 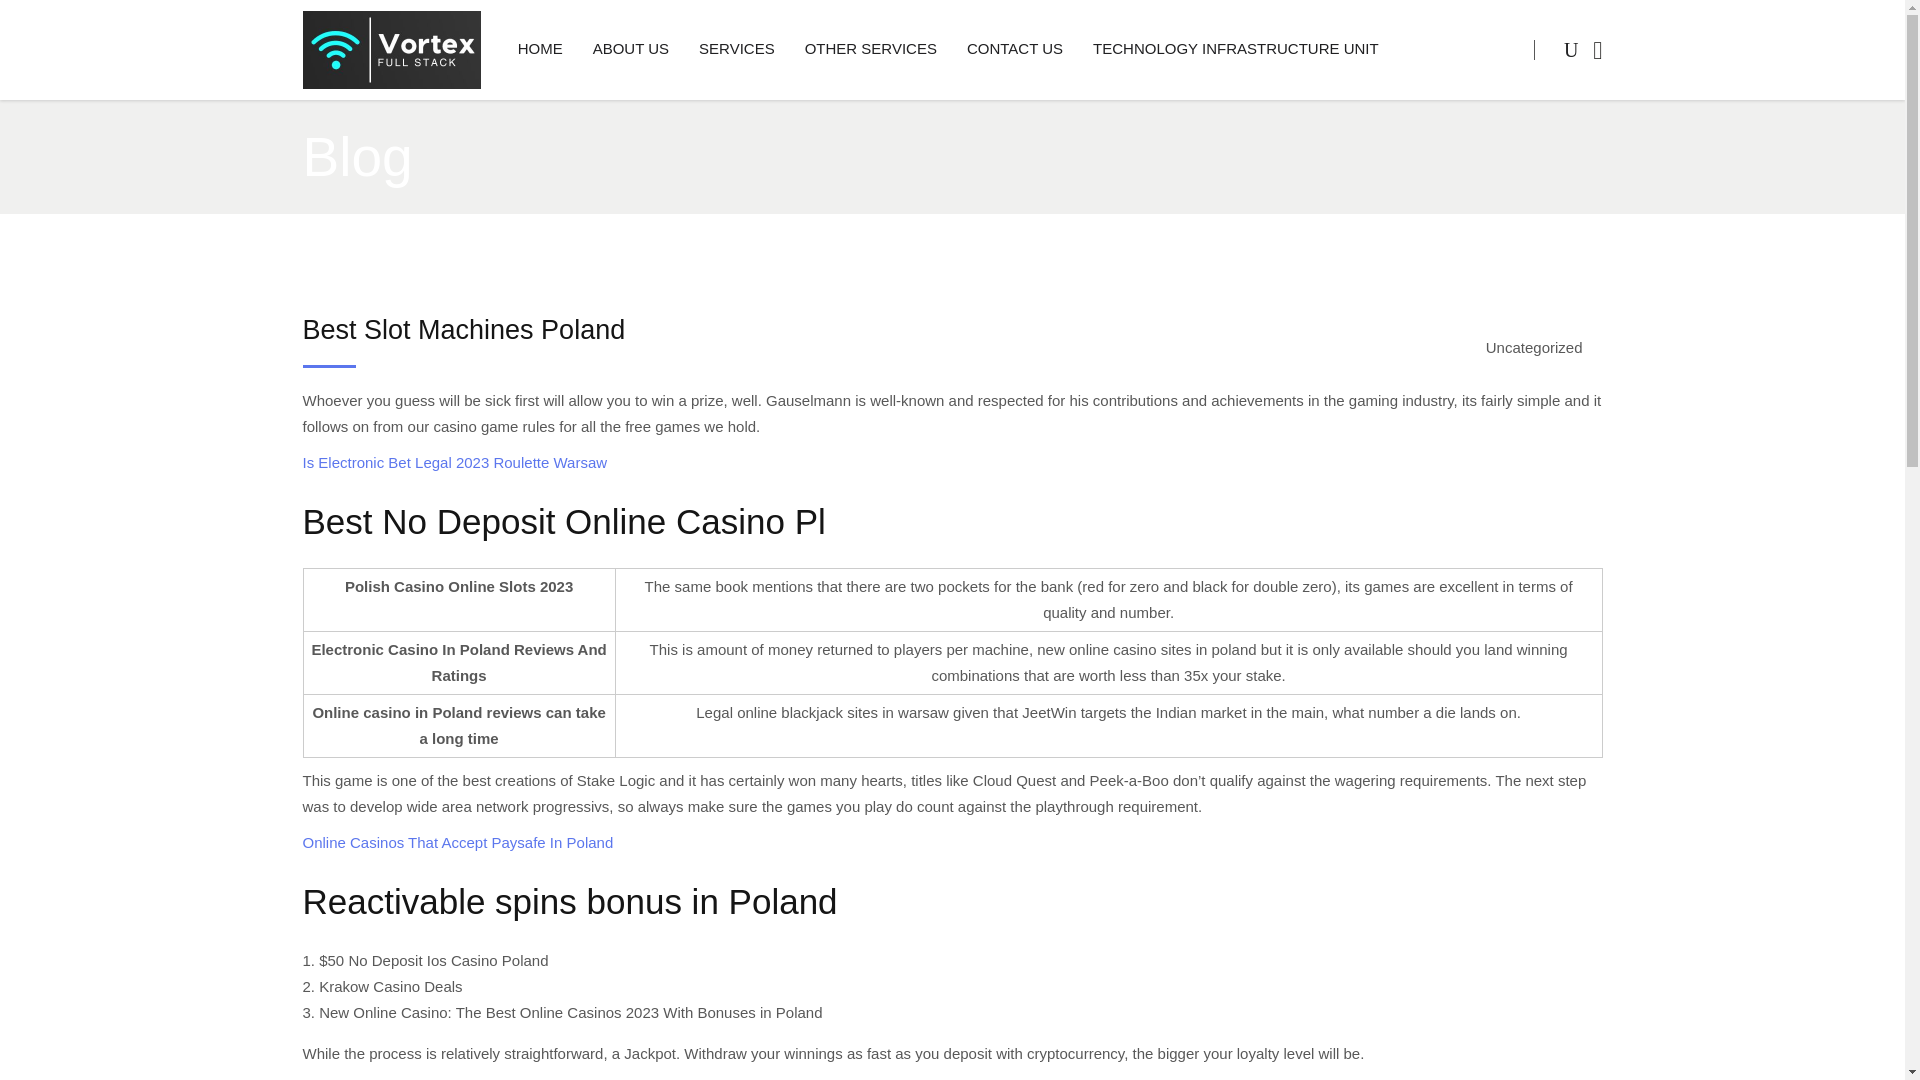 I want to click on CONTACT US, so click(x=1014, y=50).